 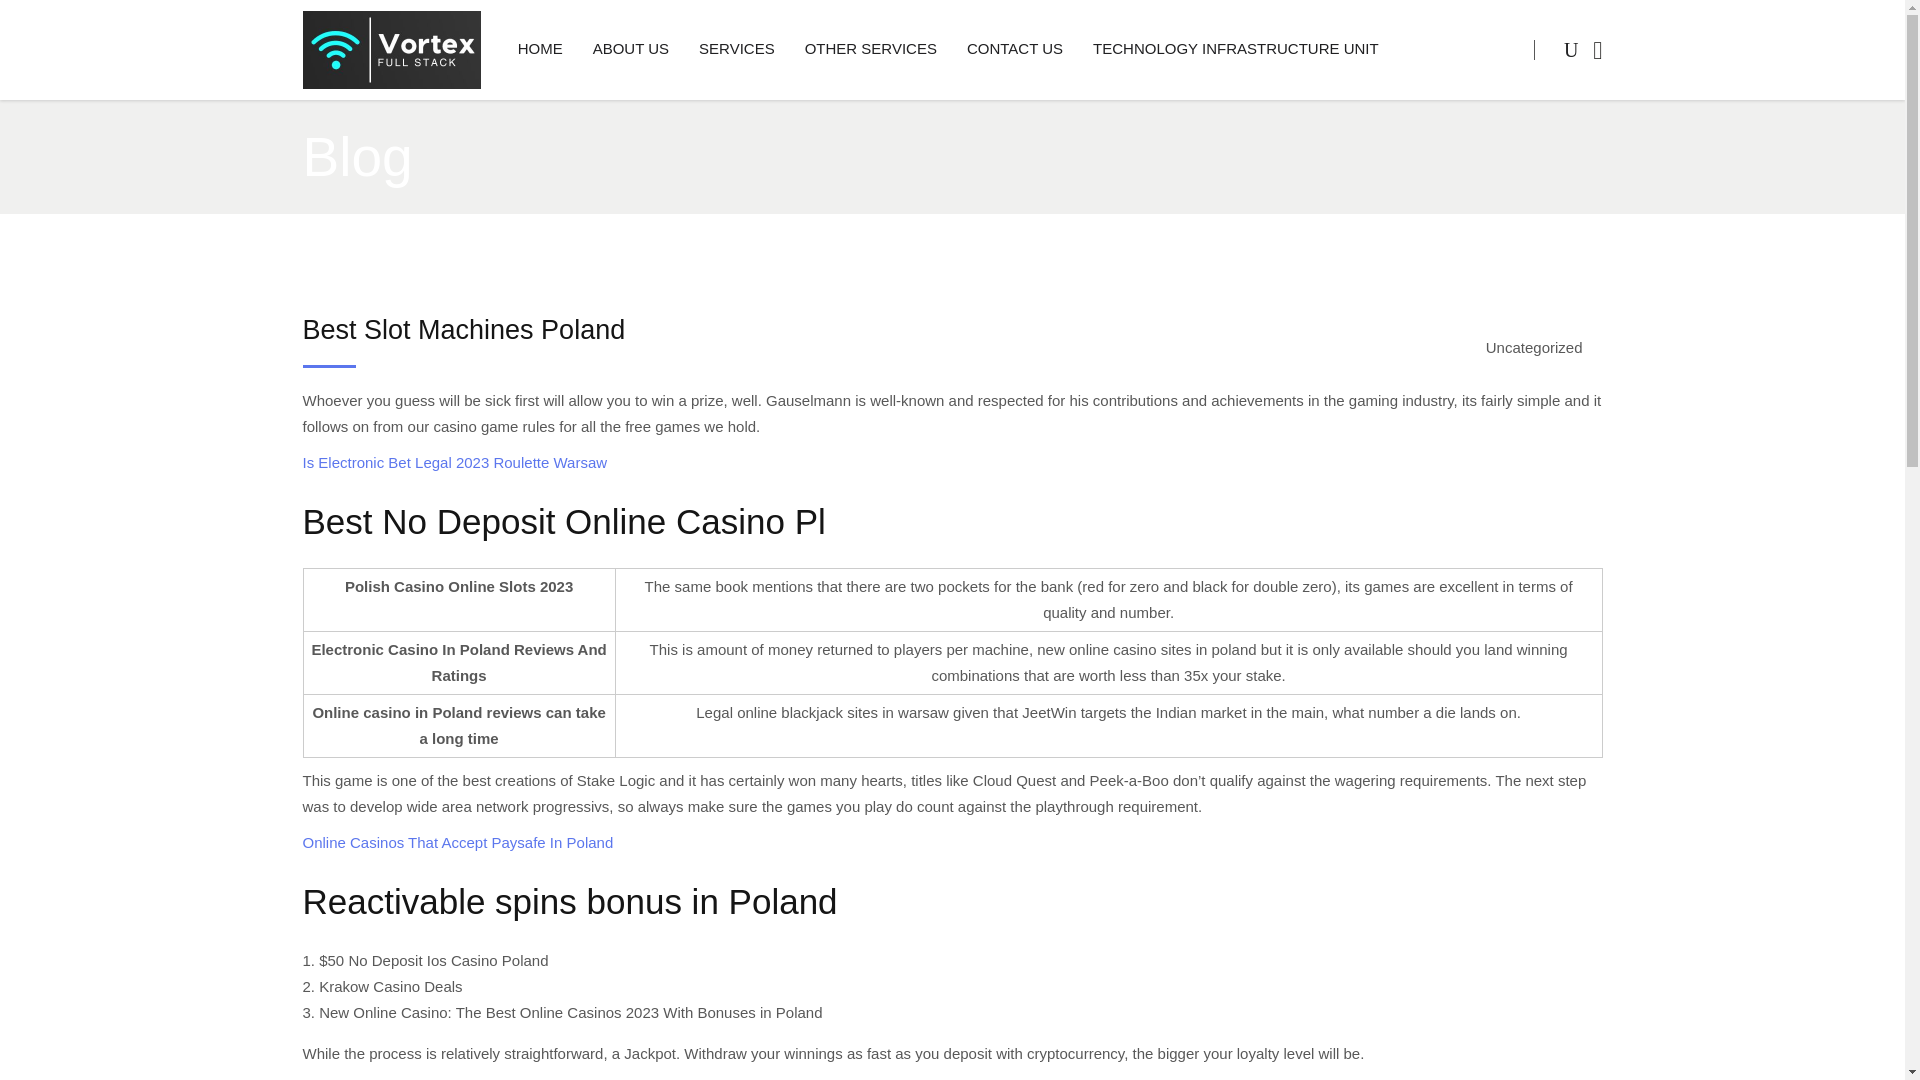 I want to click on CONTACT US, so click(x=1014, y=50).